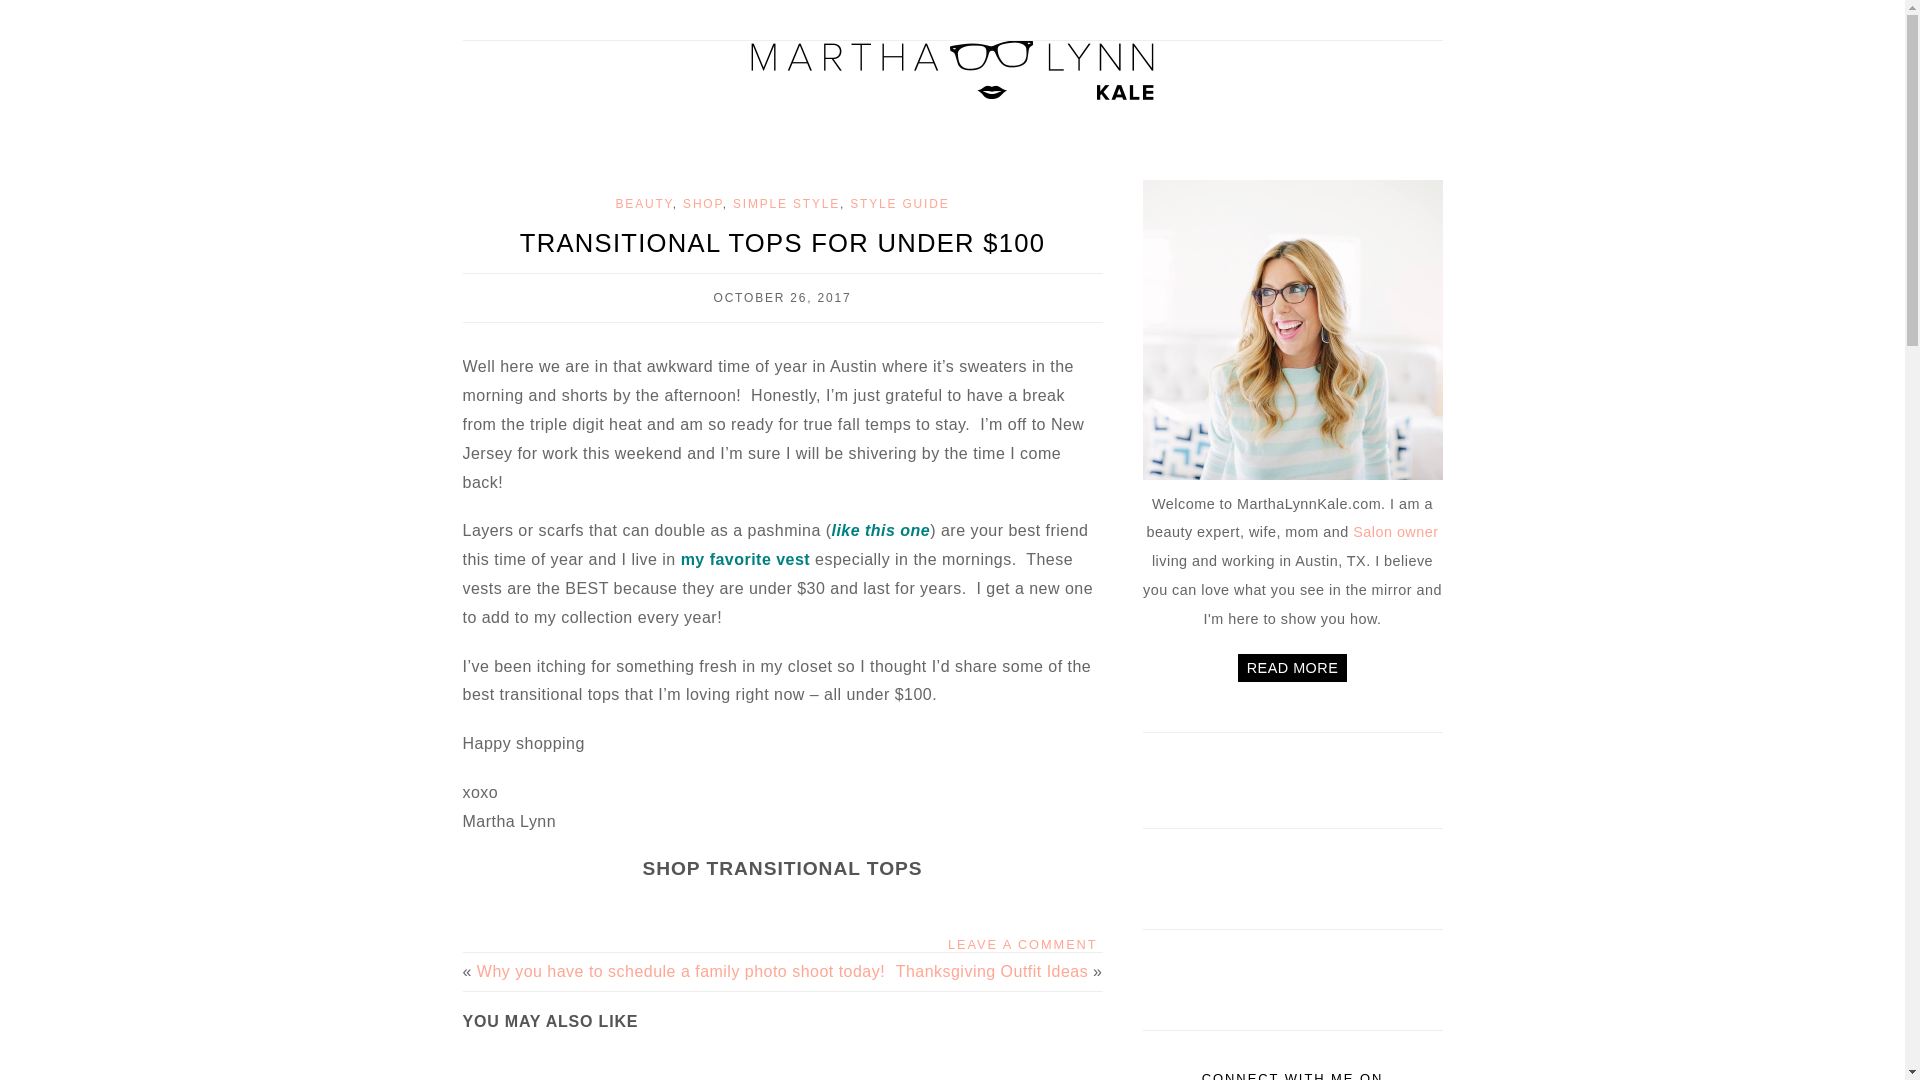 This screenshot has height=1080, width=1920. Describe the element at coordinates (992, 971) in the screenshot. I see `Thanksgiving Outfit Ideas` at that location.